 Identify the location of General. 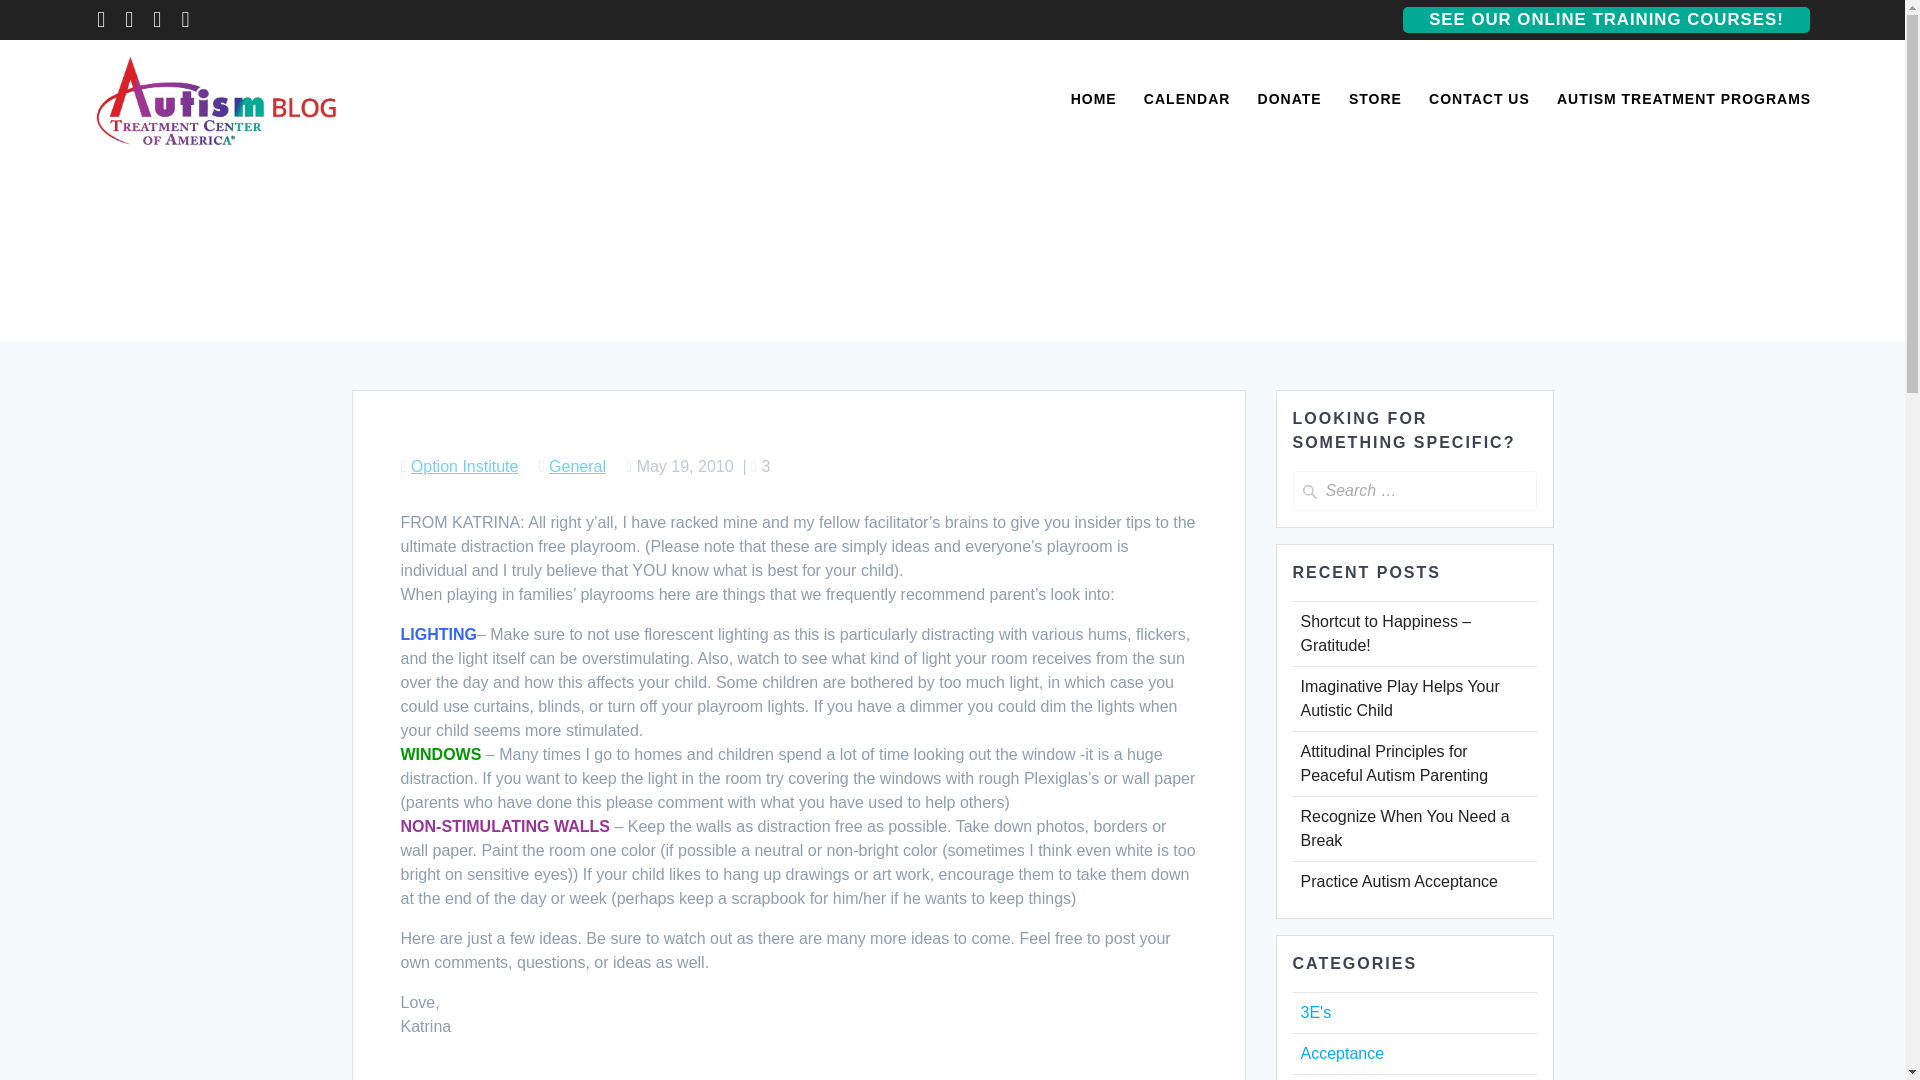
(578, 466).